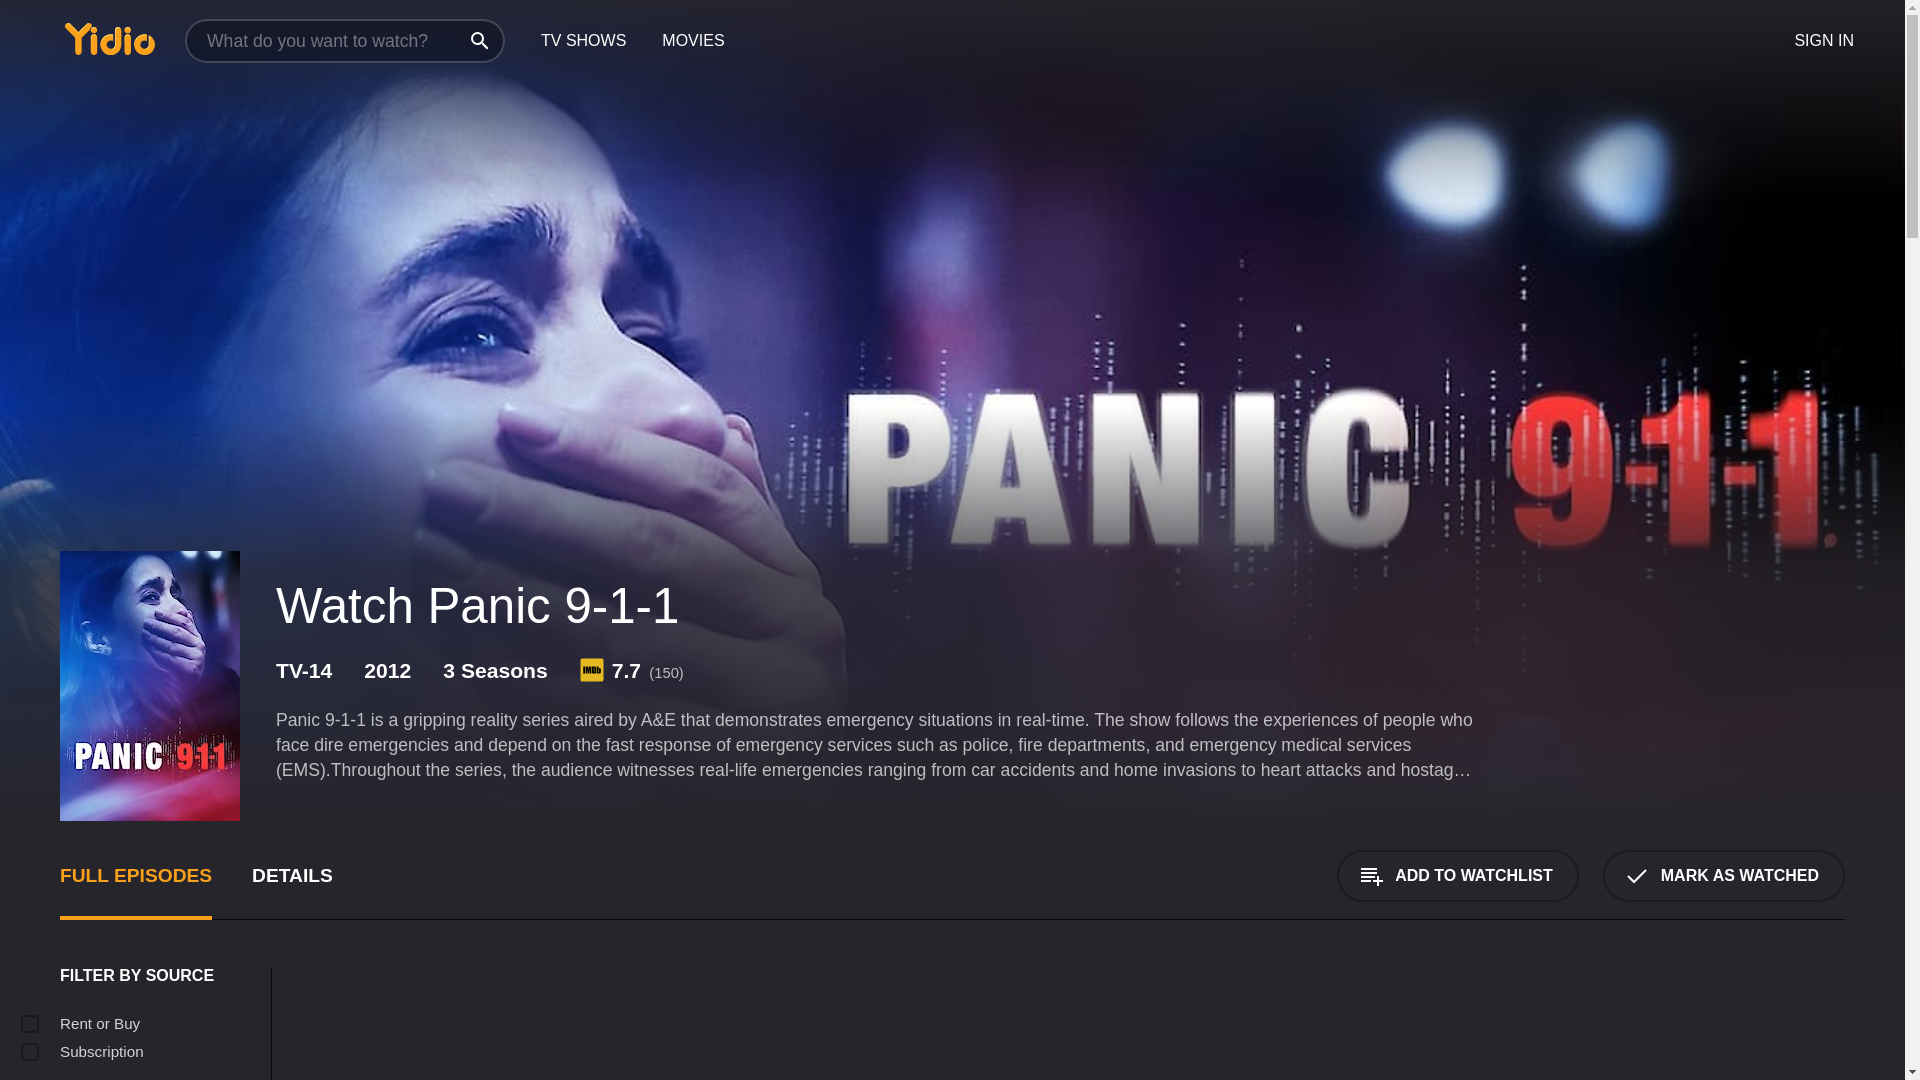 The height and width of the screenshot is (1080, 1920). What do you see at coordinates (1457, 875) in the screenshot?
I see `ADD TO WATCHLIST` at bounding box center [1457, 875].